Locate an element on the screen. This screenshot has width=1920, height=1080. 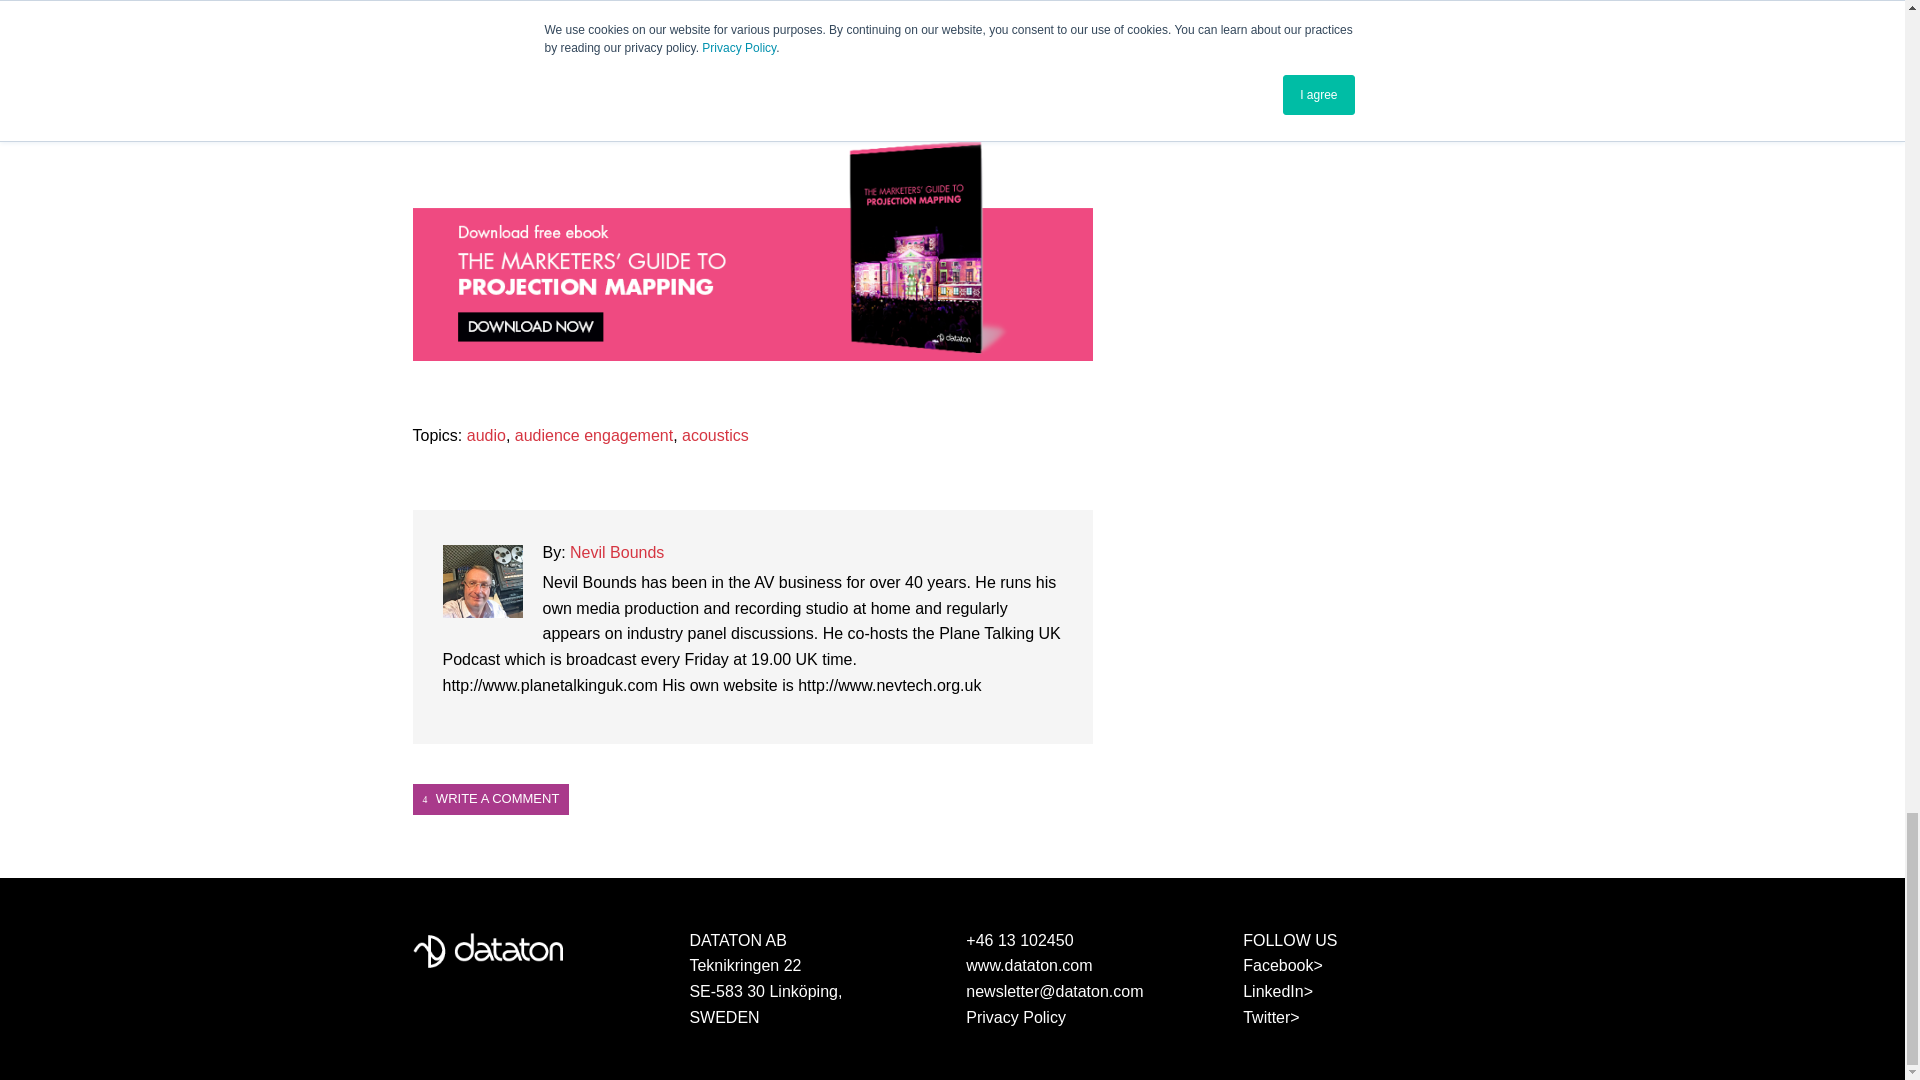
WATCHOUT is located at coordinates (561, 42).